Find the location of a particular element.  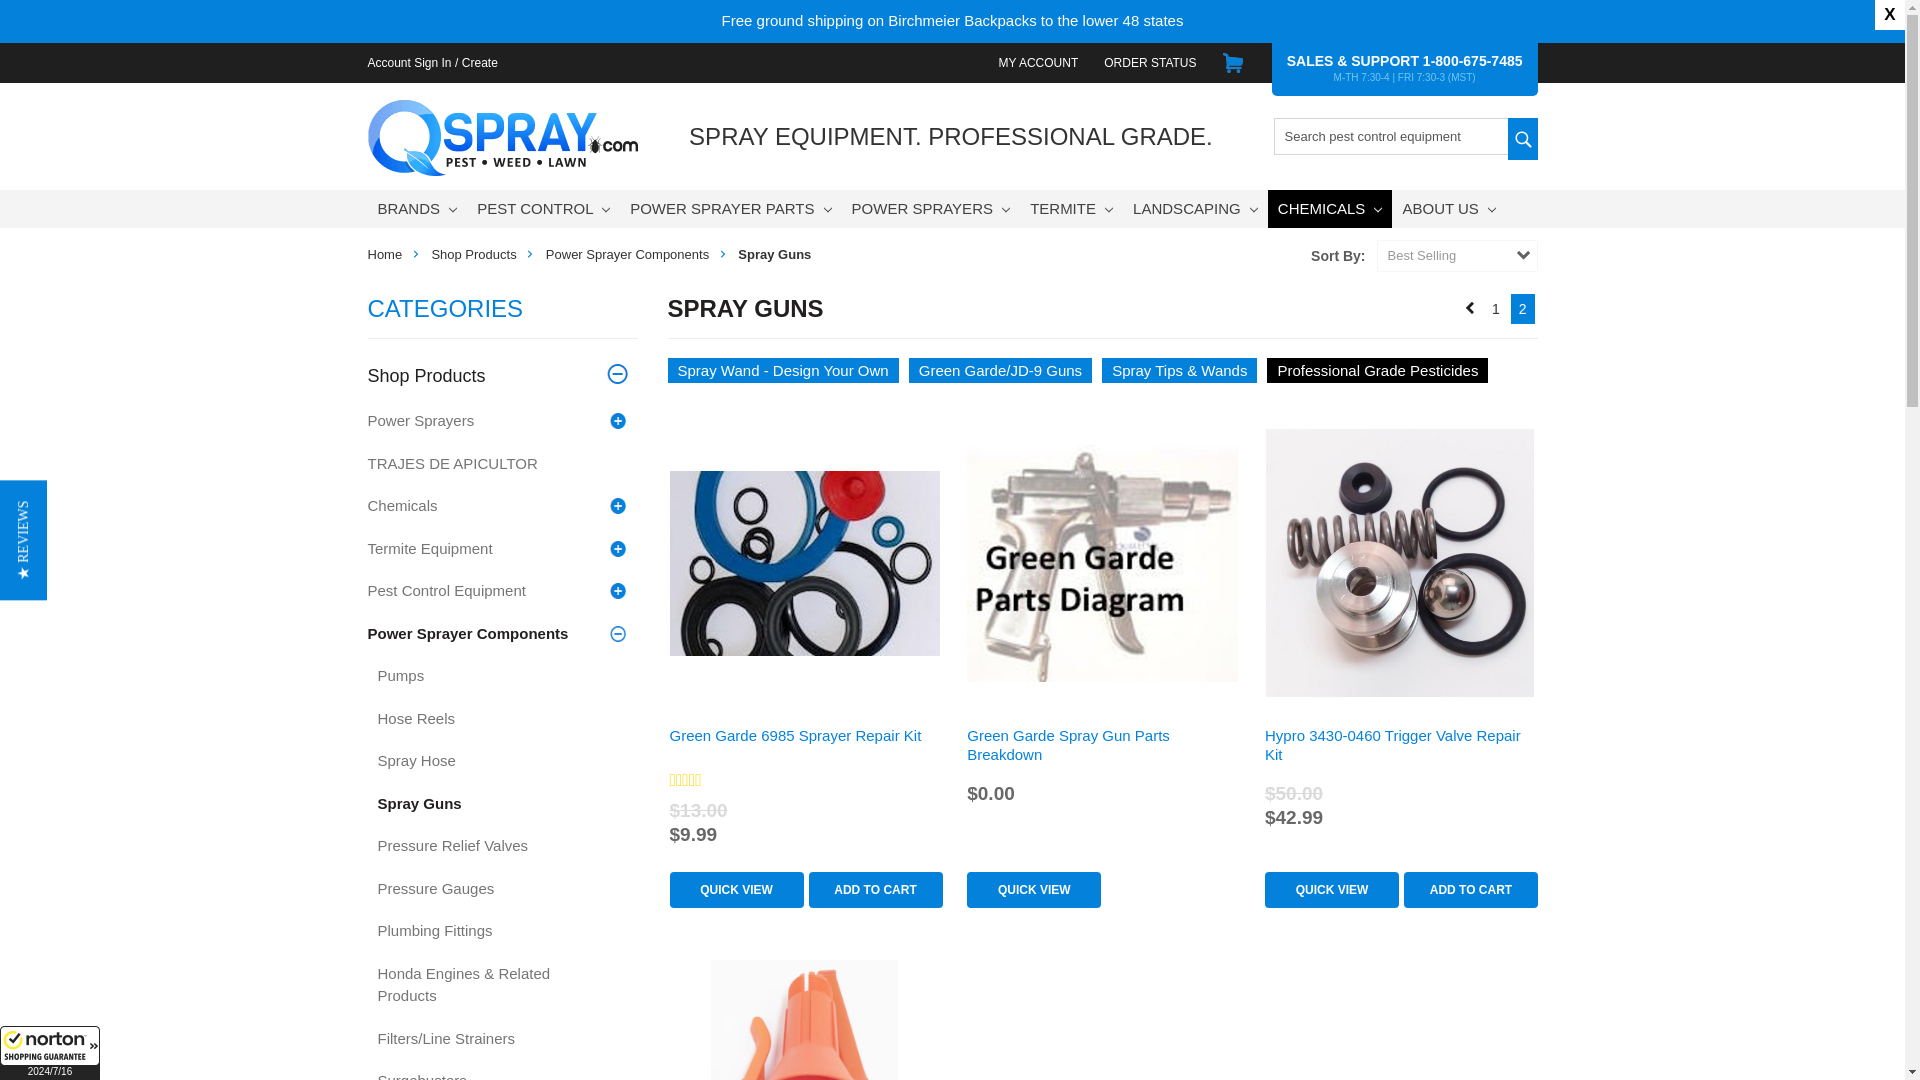

Hypro 3430-0460 Trigger Valve Repair Kit is located at coordinates (1400, 562).